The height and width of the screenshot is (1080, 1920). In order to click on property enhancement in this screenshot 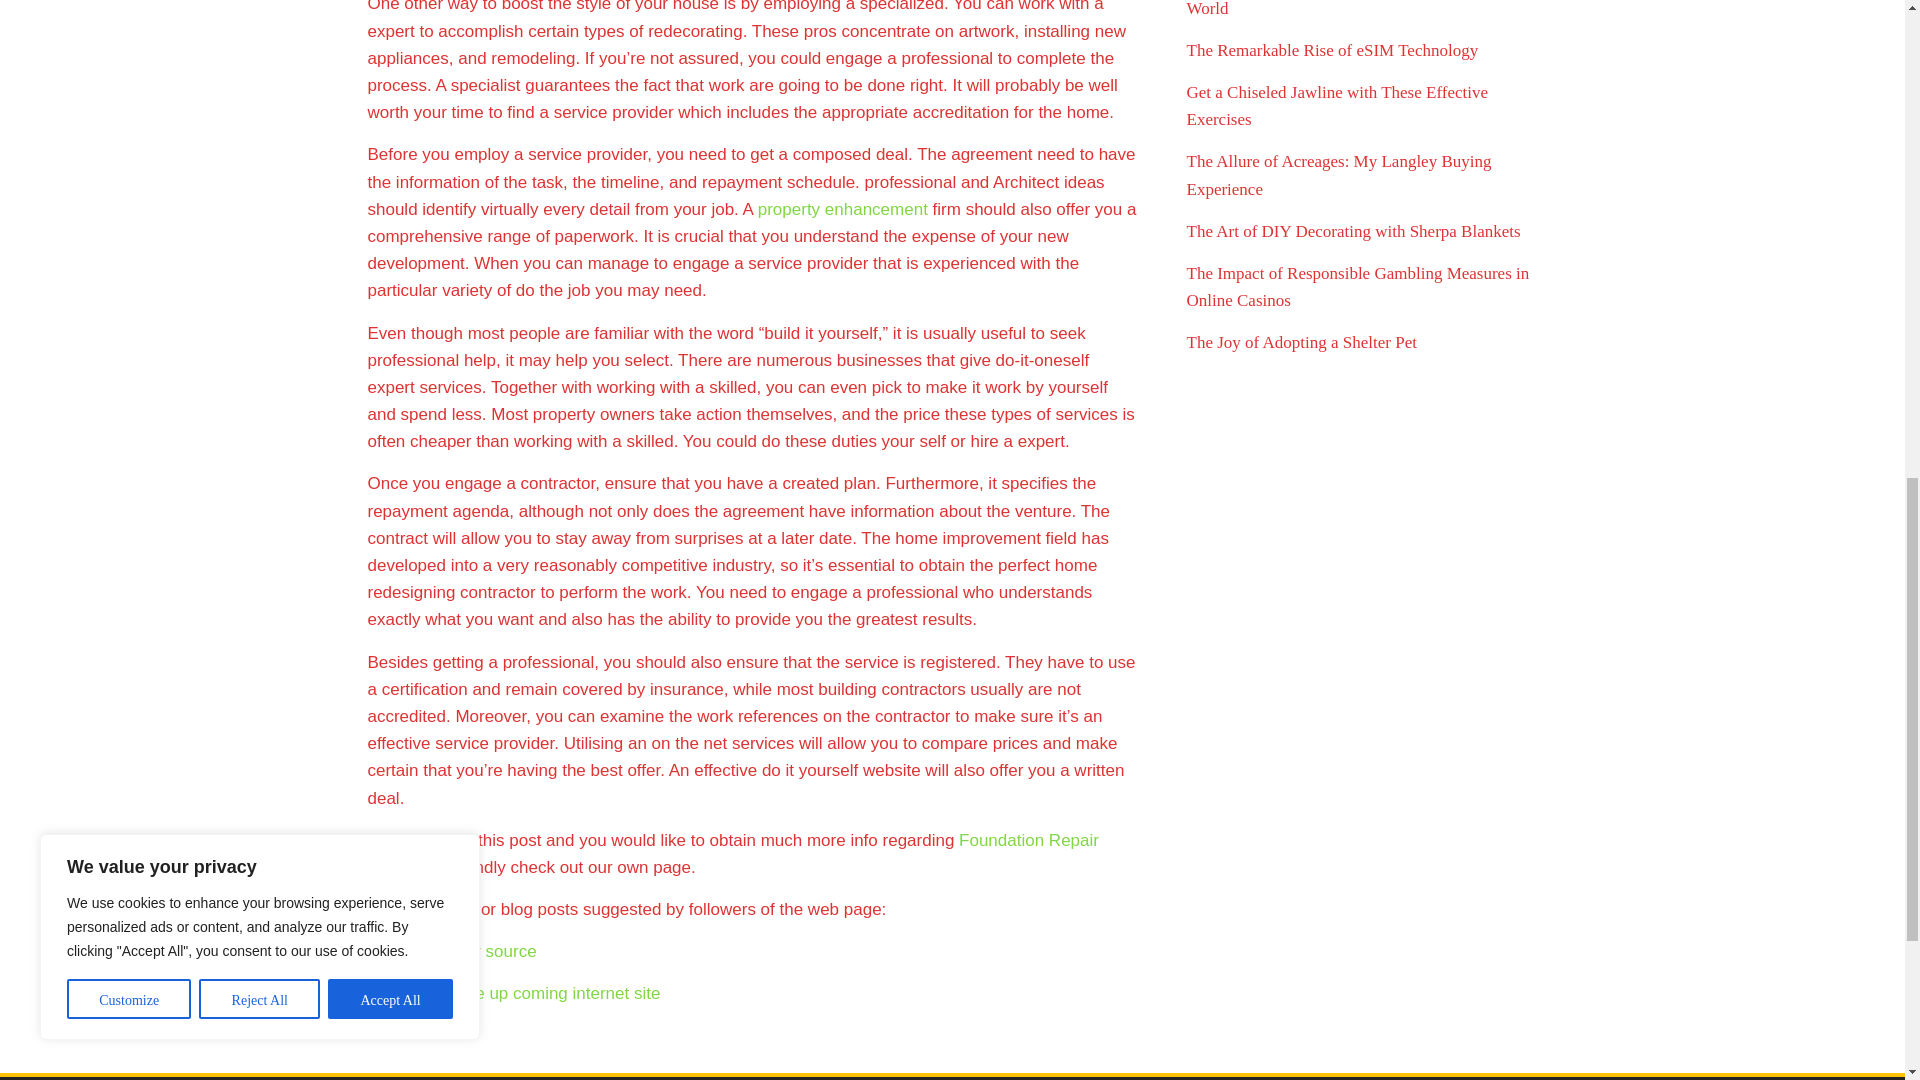, I will do `click(842, 209)`.